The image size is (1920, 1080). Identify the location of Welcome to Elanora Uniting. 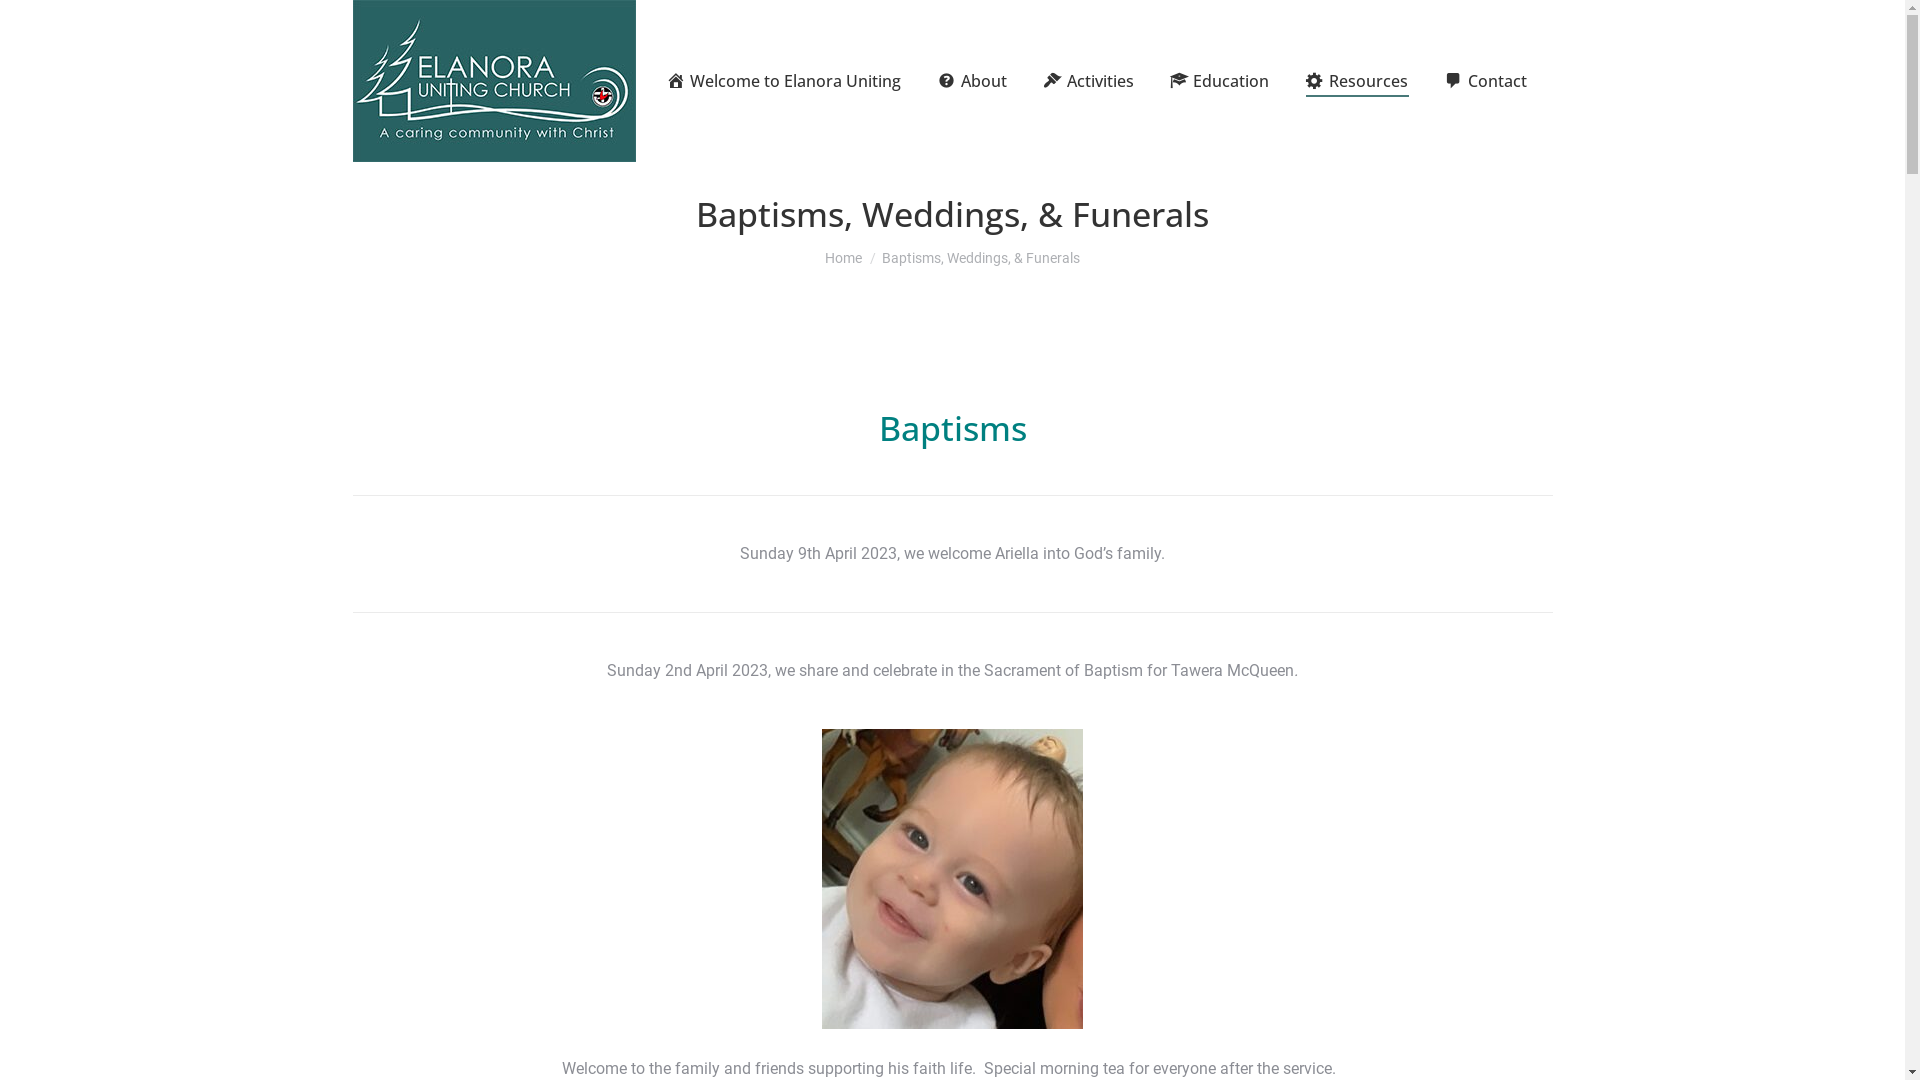
(784, 81).